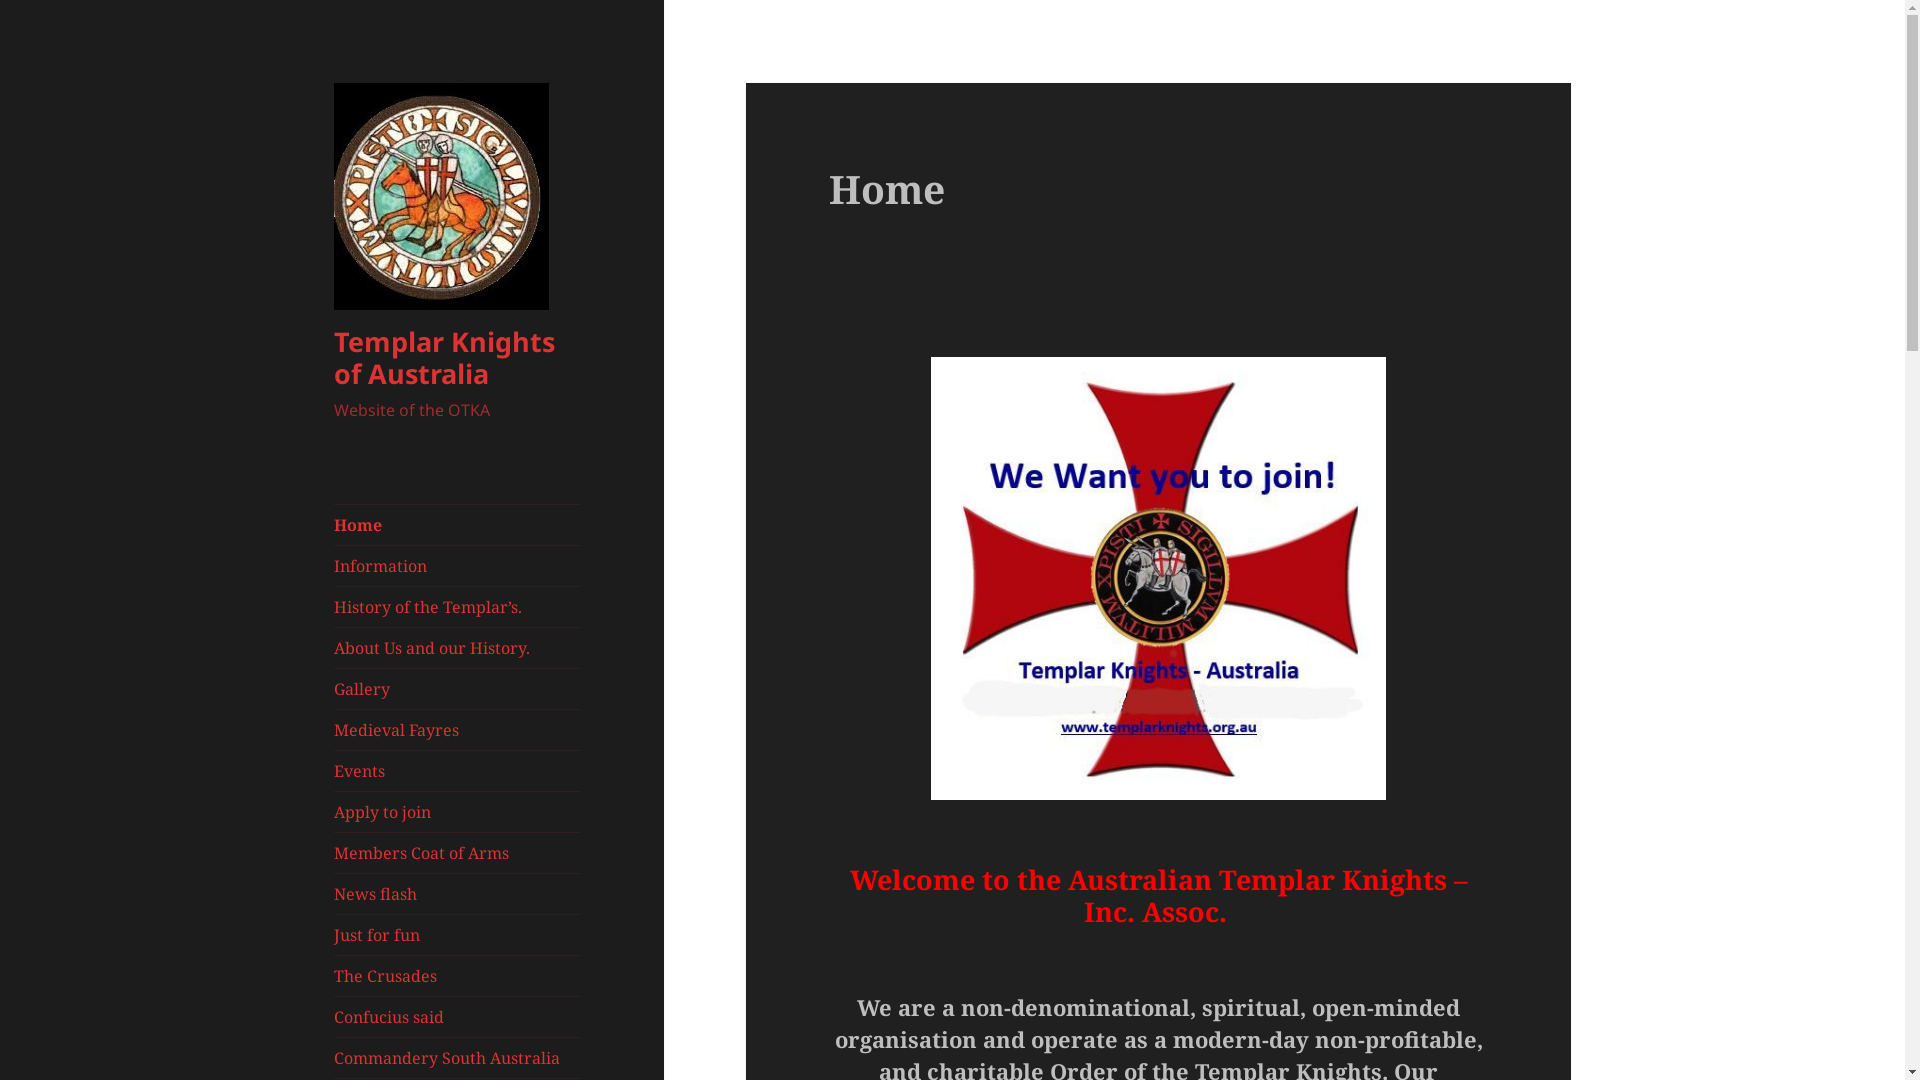 This screenshot has height=1080, width=1920. Describe the element at coordinates (444, 358) in the screenshot. I see `Templar Knights of Australia` at that location.